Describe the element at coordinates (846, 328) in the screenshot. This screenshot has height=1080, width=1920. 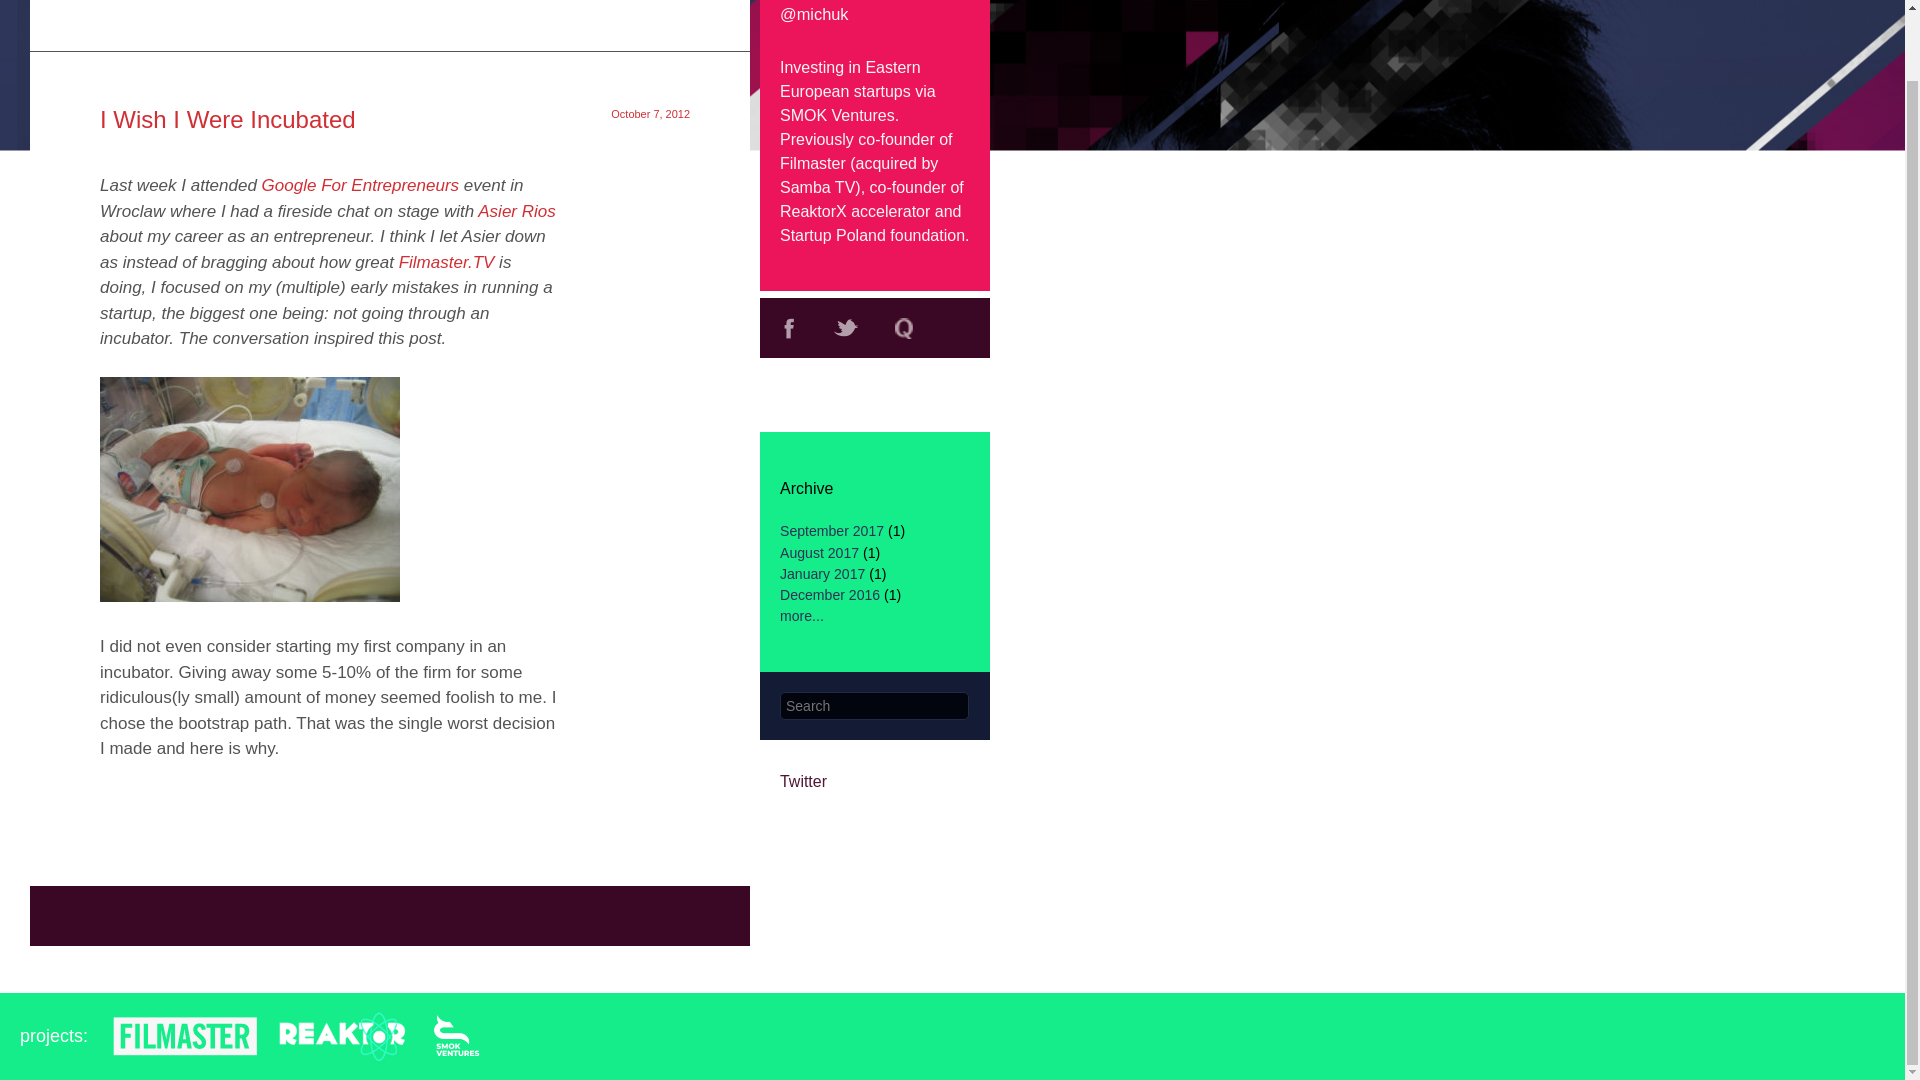
I see `Twitter` at that location.